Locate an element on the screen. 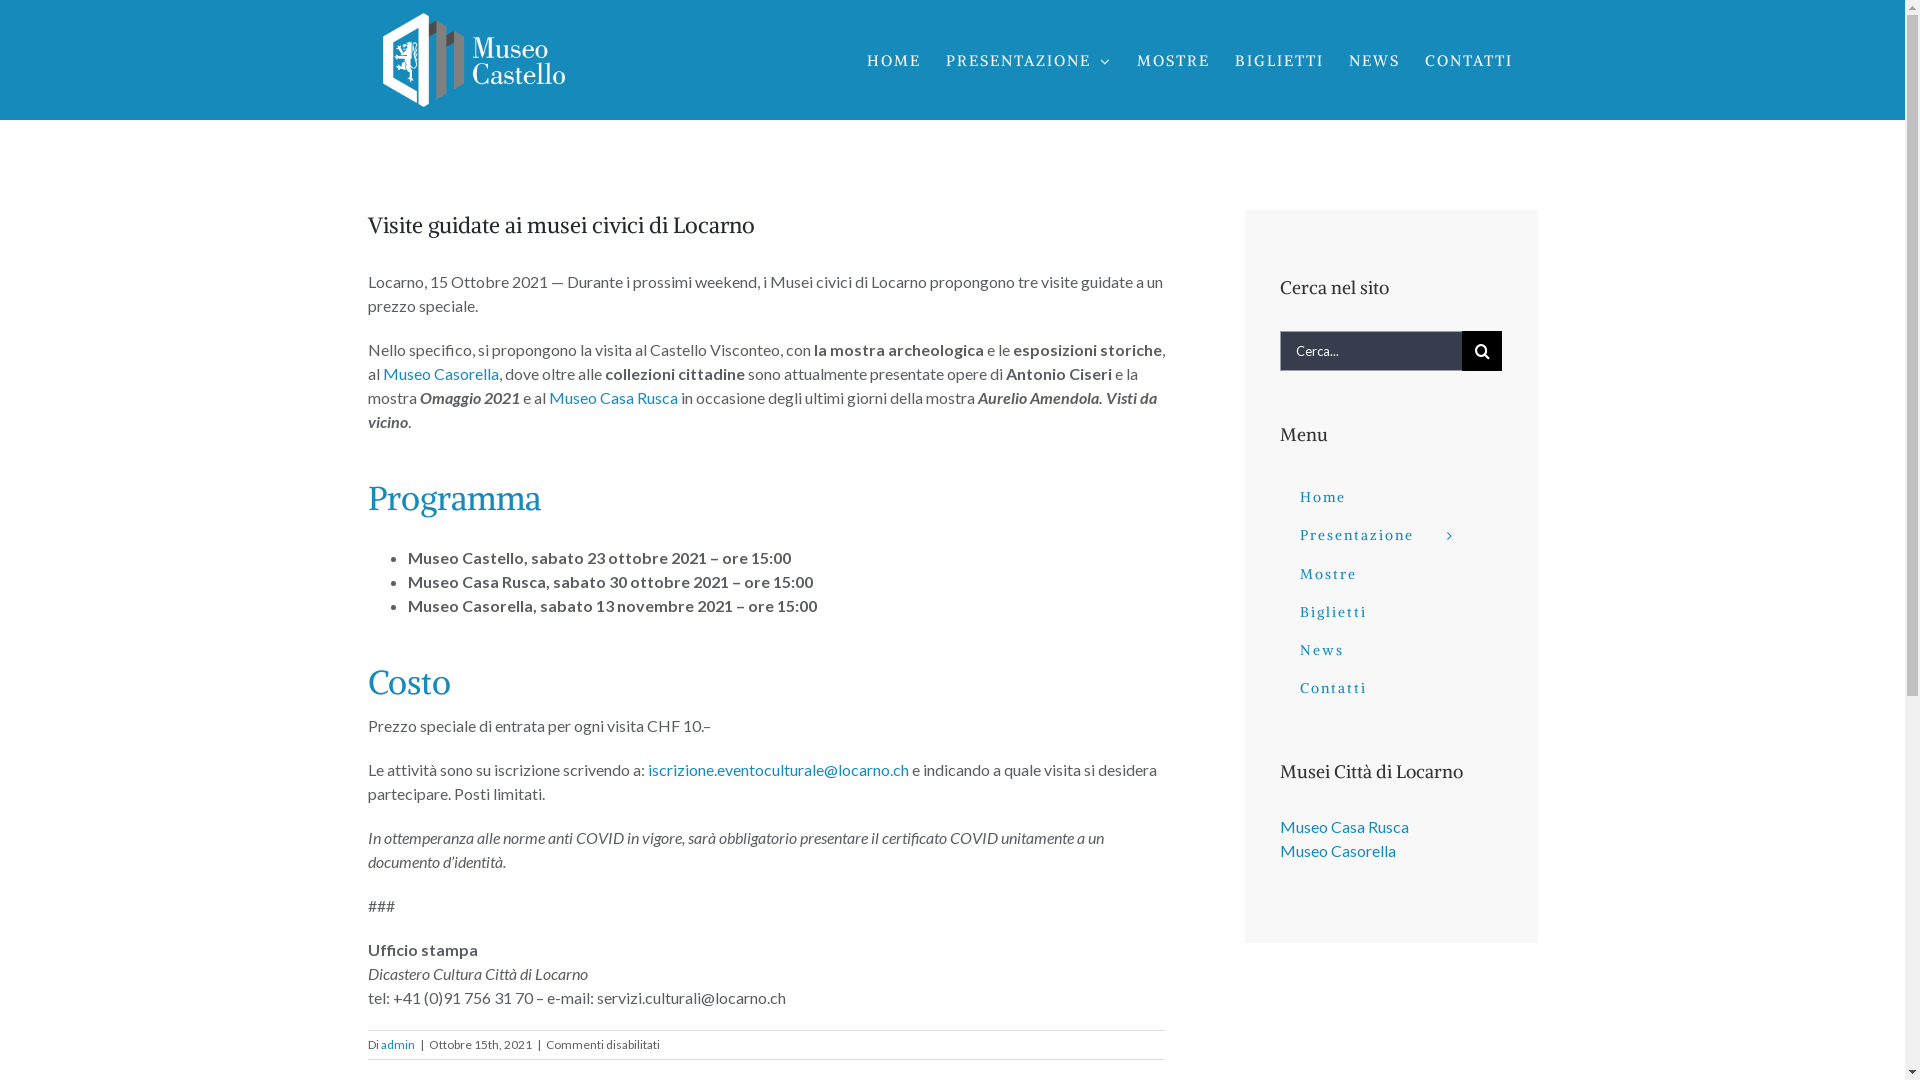 The height and width of the screenshot is (1080, 1920). iscrizione.eventoculturale@locarno.ch is located at coordinates (778, 770).